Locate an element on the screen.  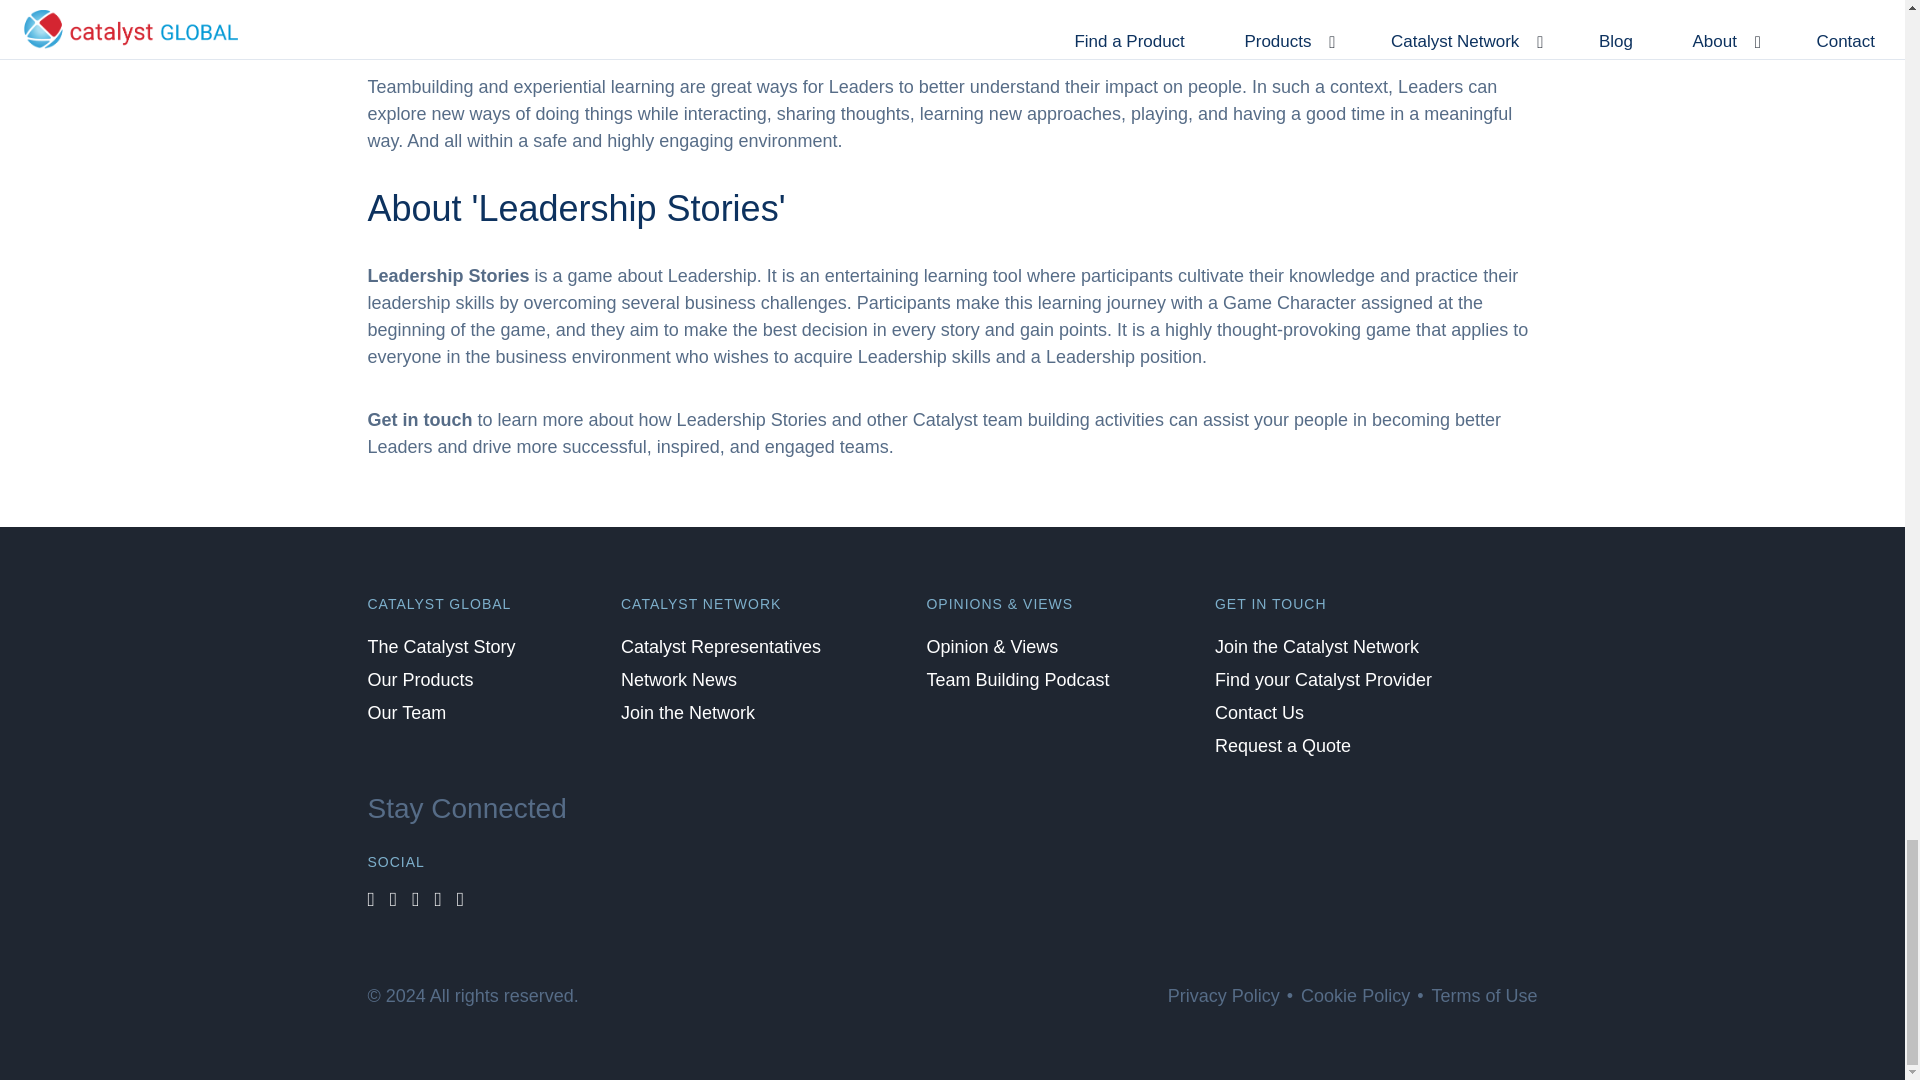
The Catalyst Story is located at coordinates (456, 646).